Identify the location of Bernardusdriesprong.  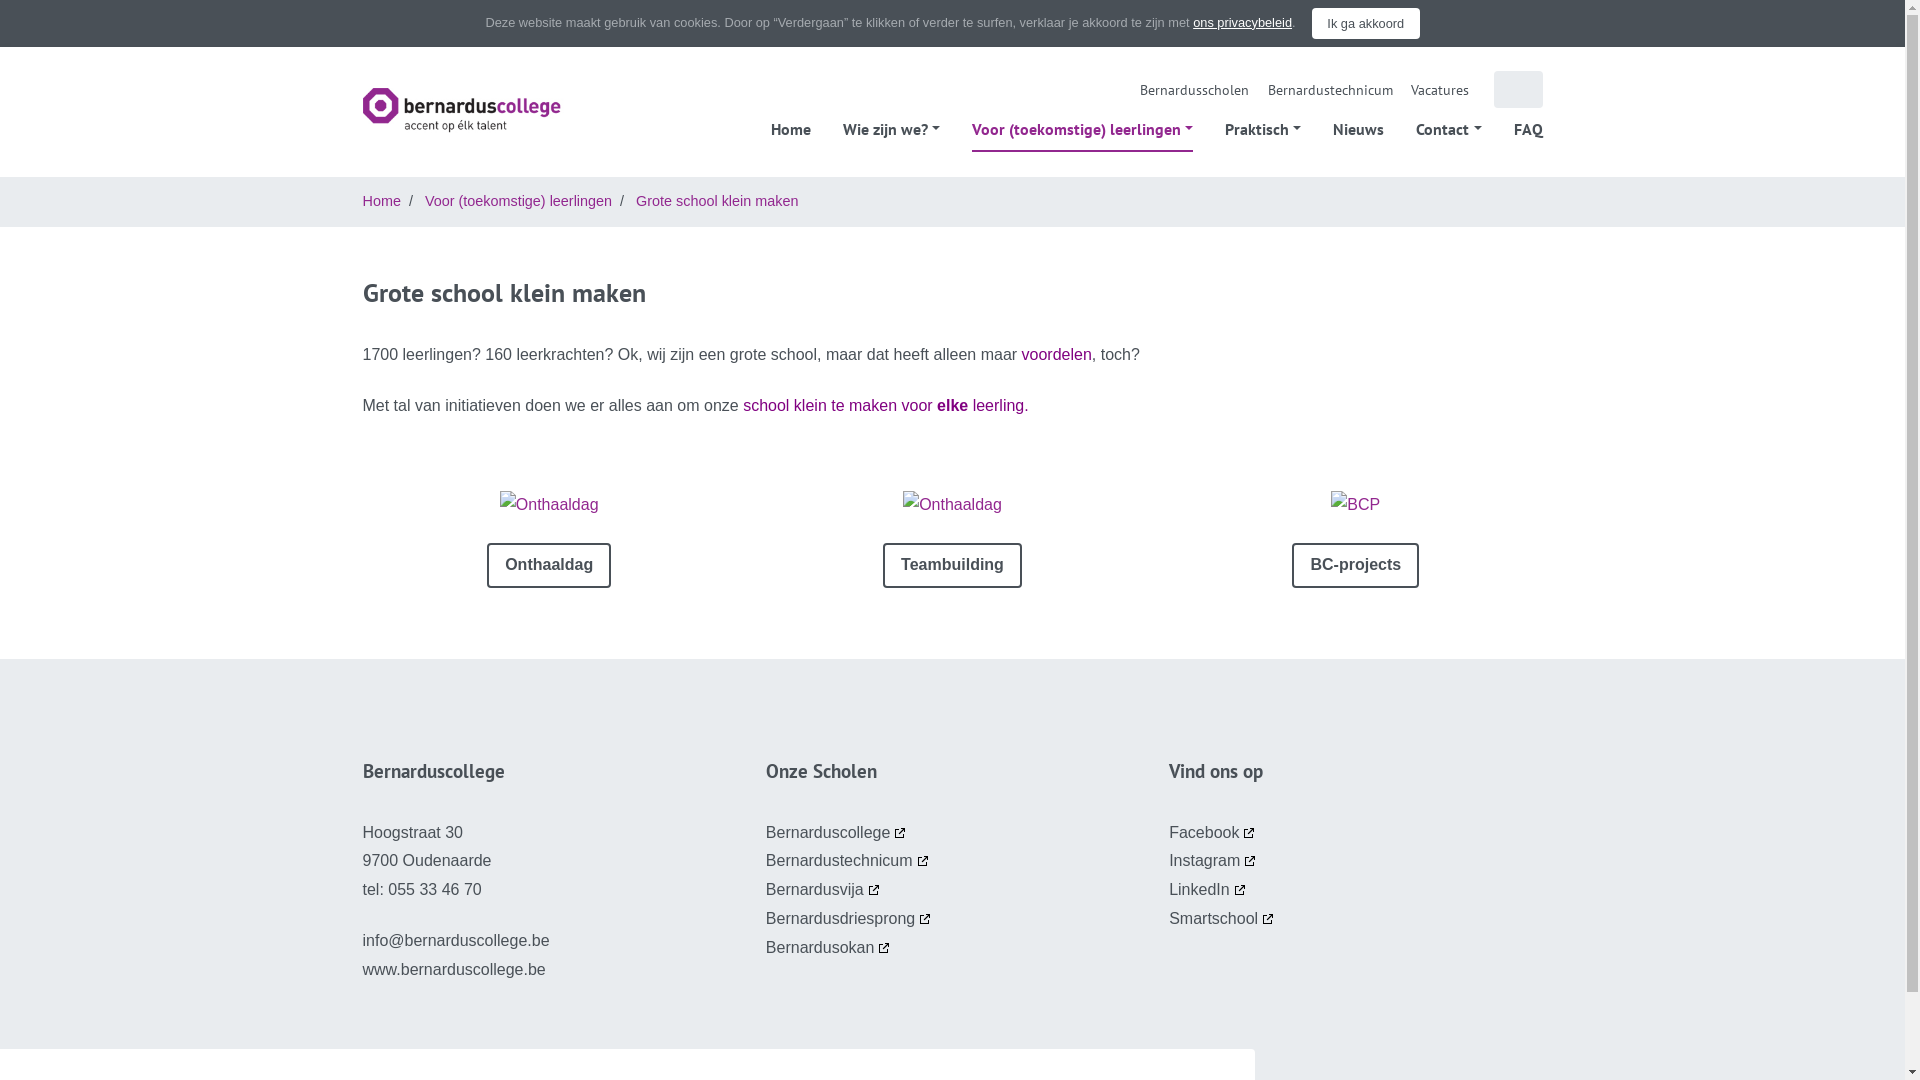
(850, 918).